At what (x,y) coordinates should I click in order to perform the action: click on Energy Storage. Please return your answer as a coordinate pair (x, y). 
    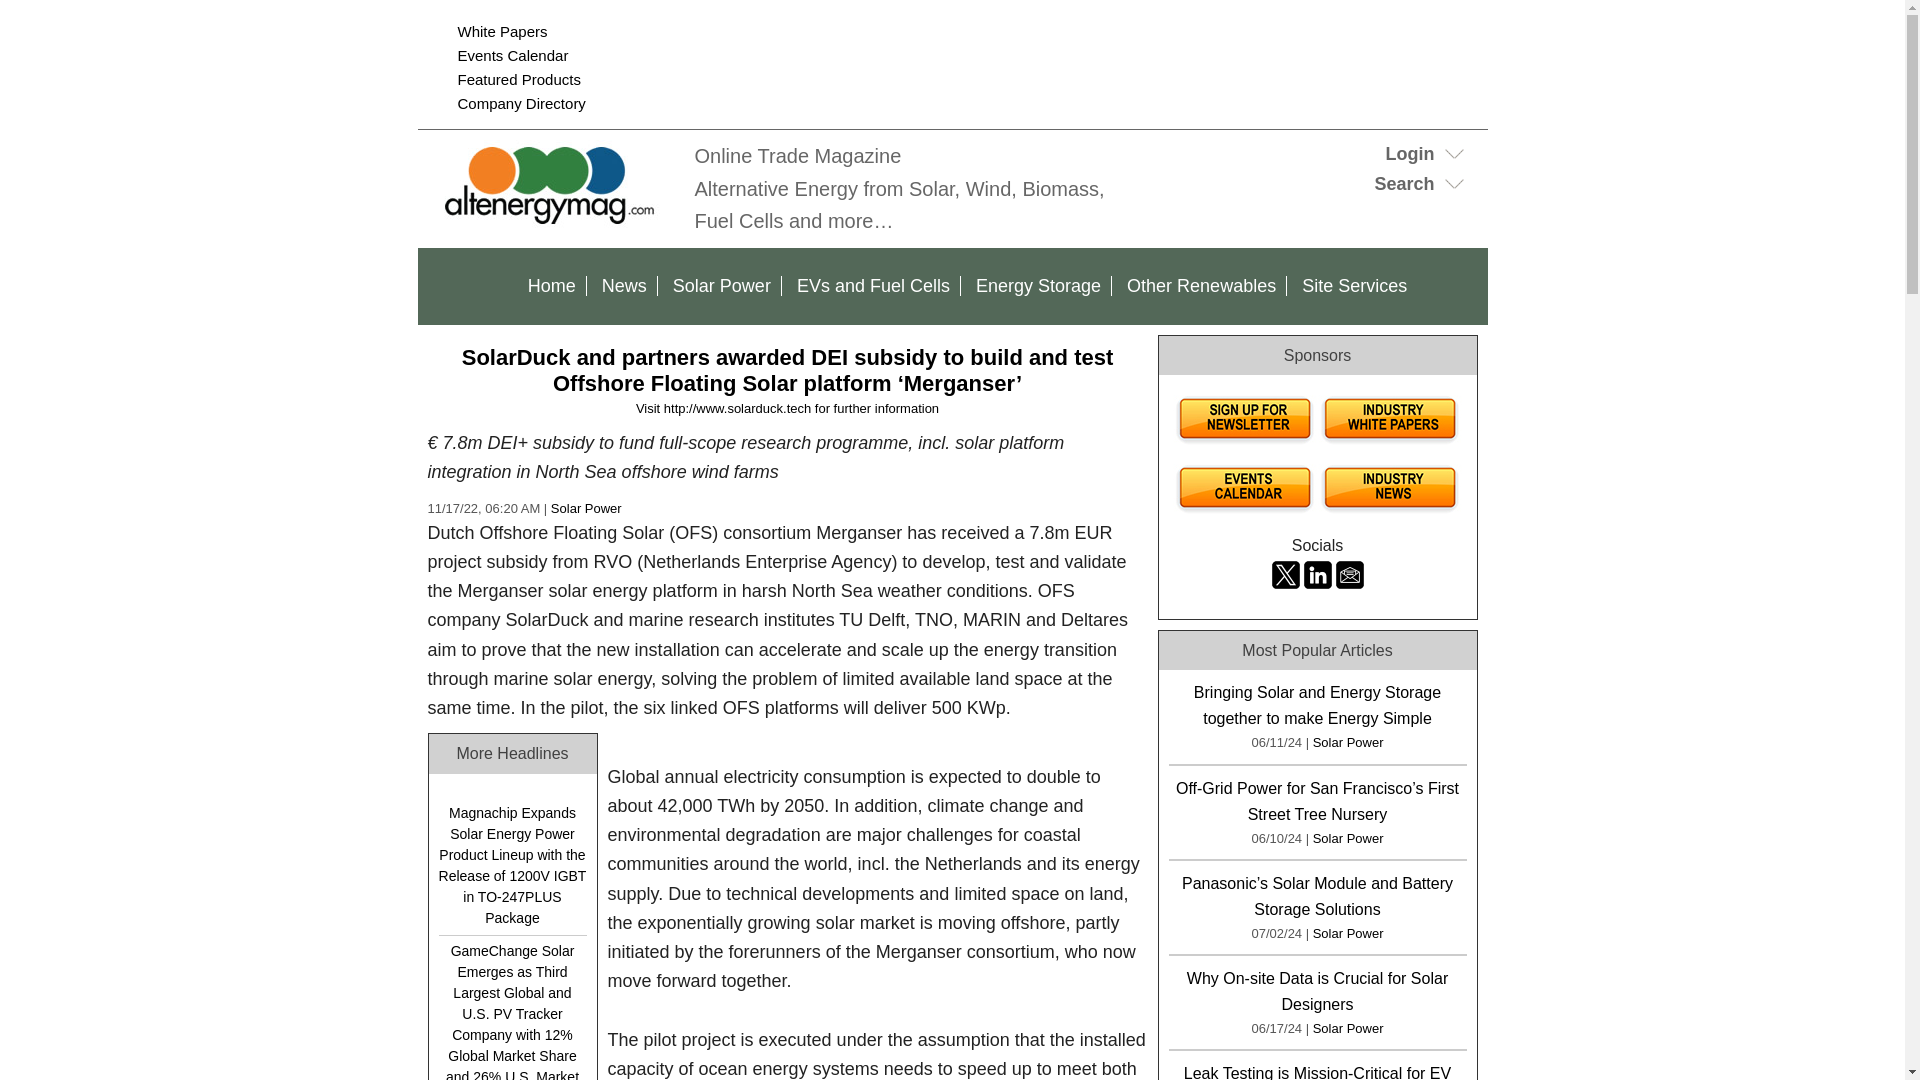
    Looking at the image, I should click on (1038, 286).